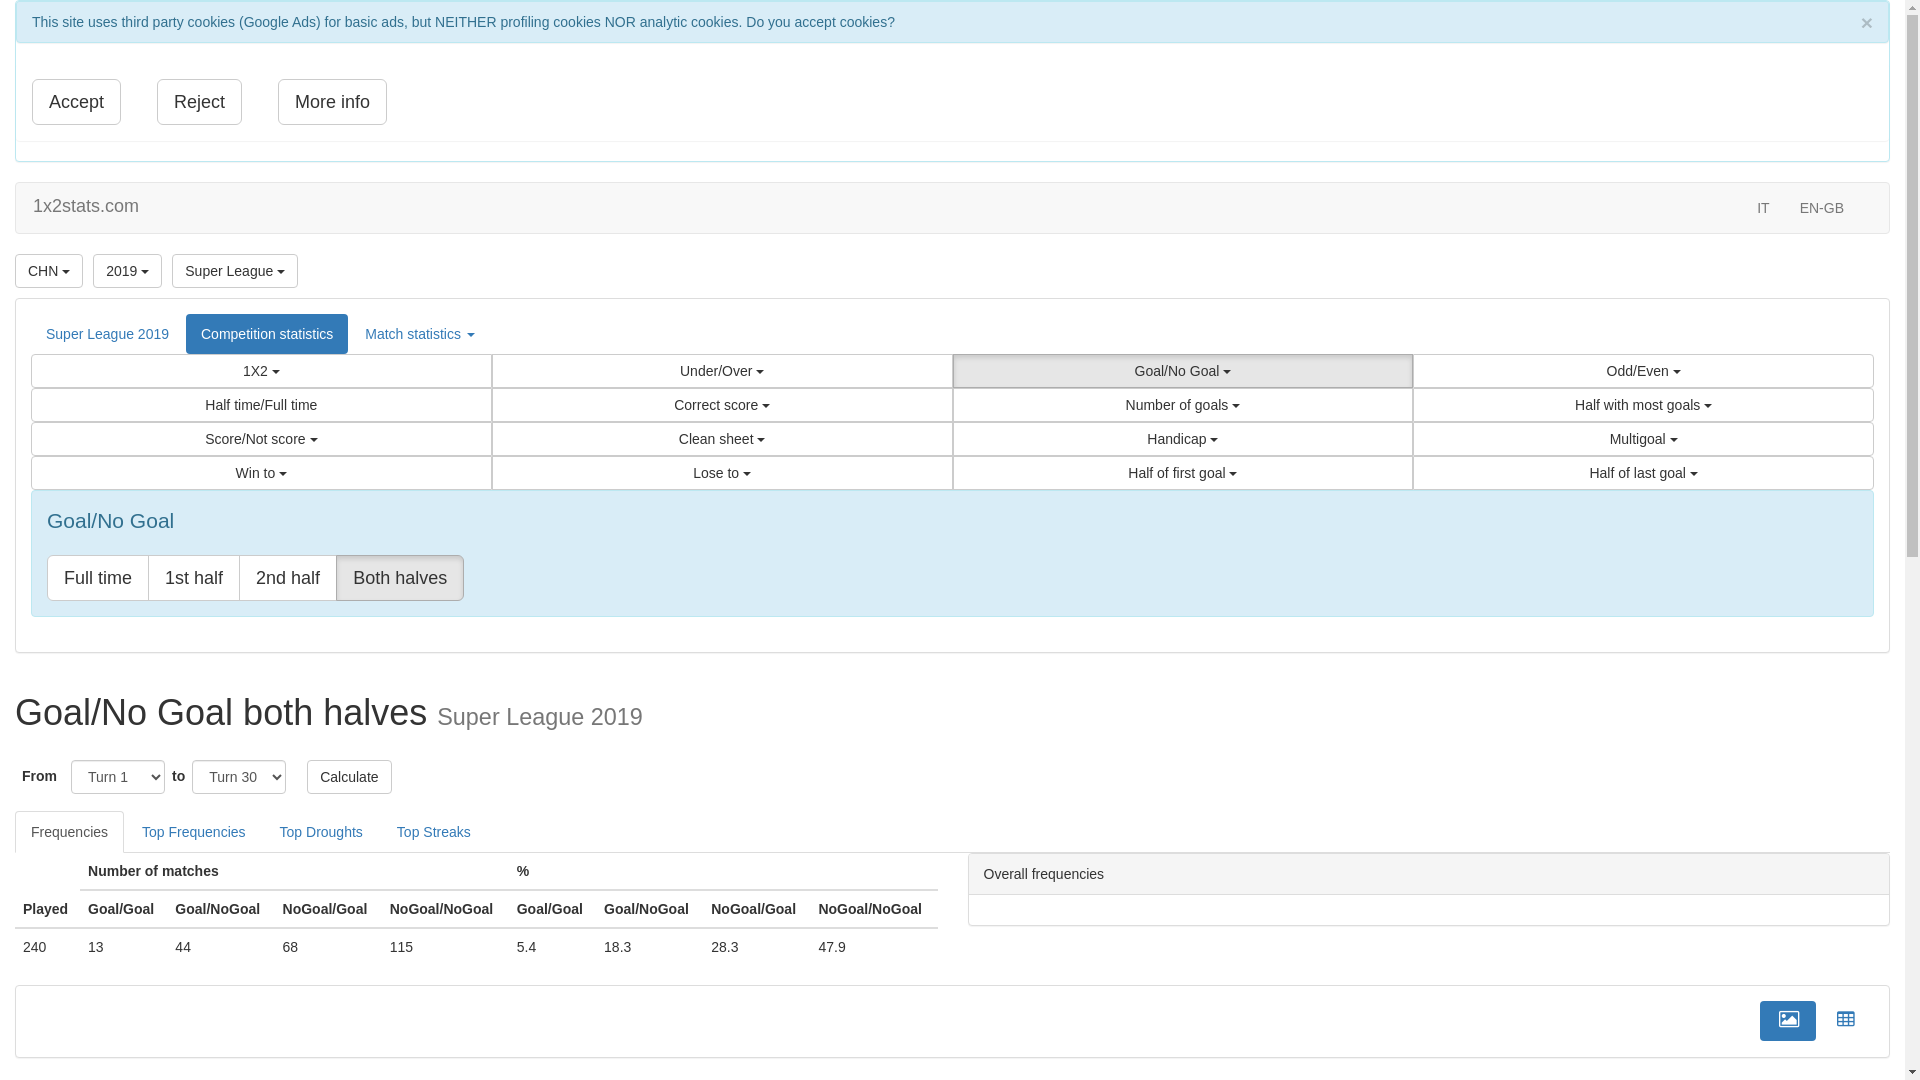 Image resolution: width=1920 pixels, height=1080 pixels. What do you see at coordinates (722, 439) in the screenshot?
I see `Clean sheet` at bounding box center [722, 439].